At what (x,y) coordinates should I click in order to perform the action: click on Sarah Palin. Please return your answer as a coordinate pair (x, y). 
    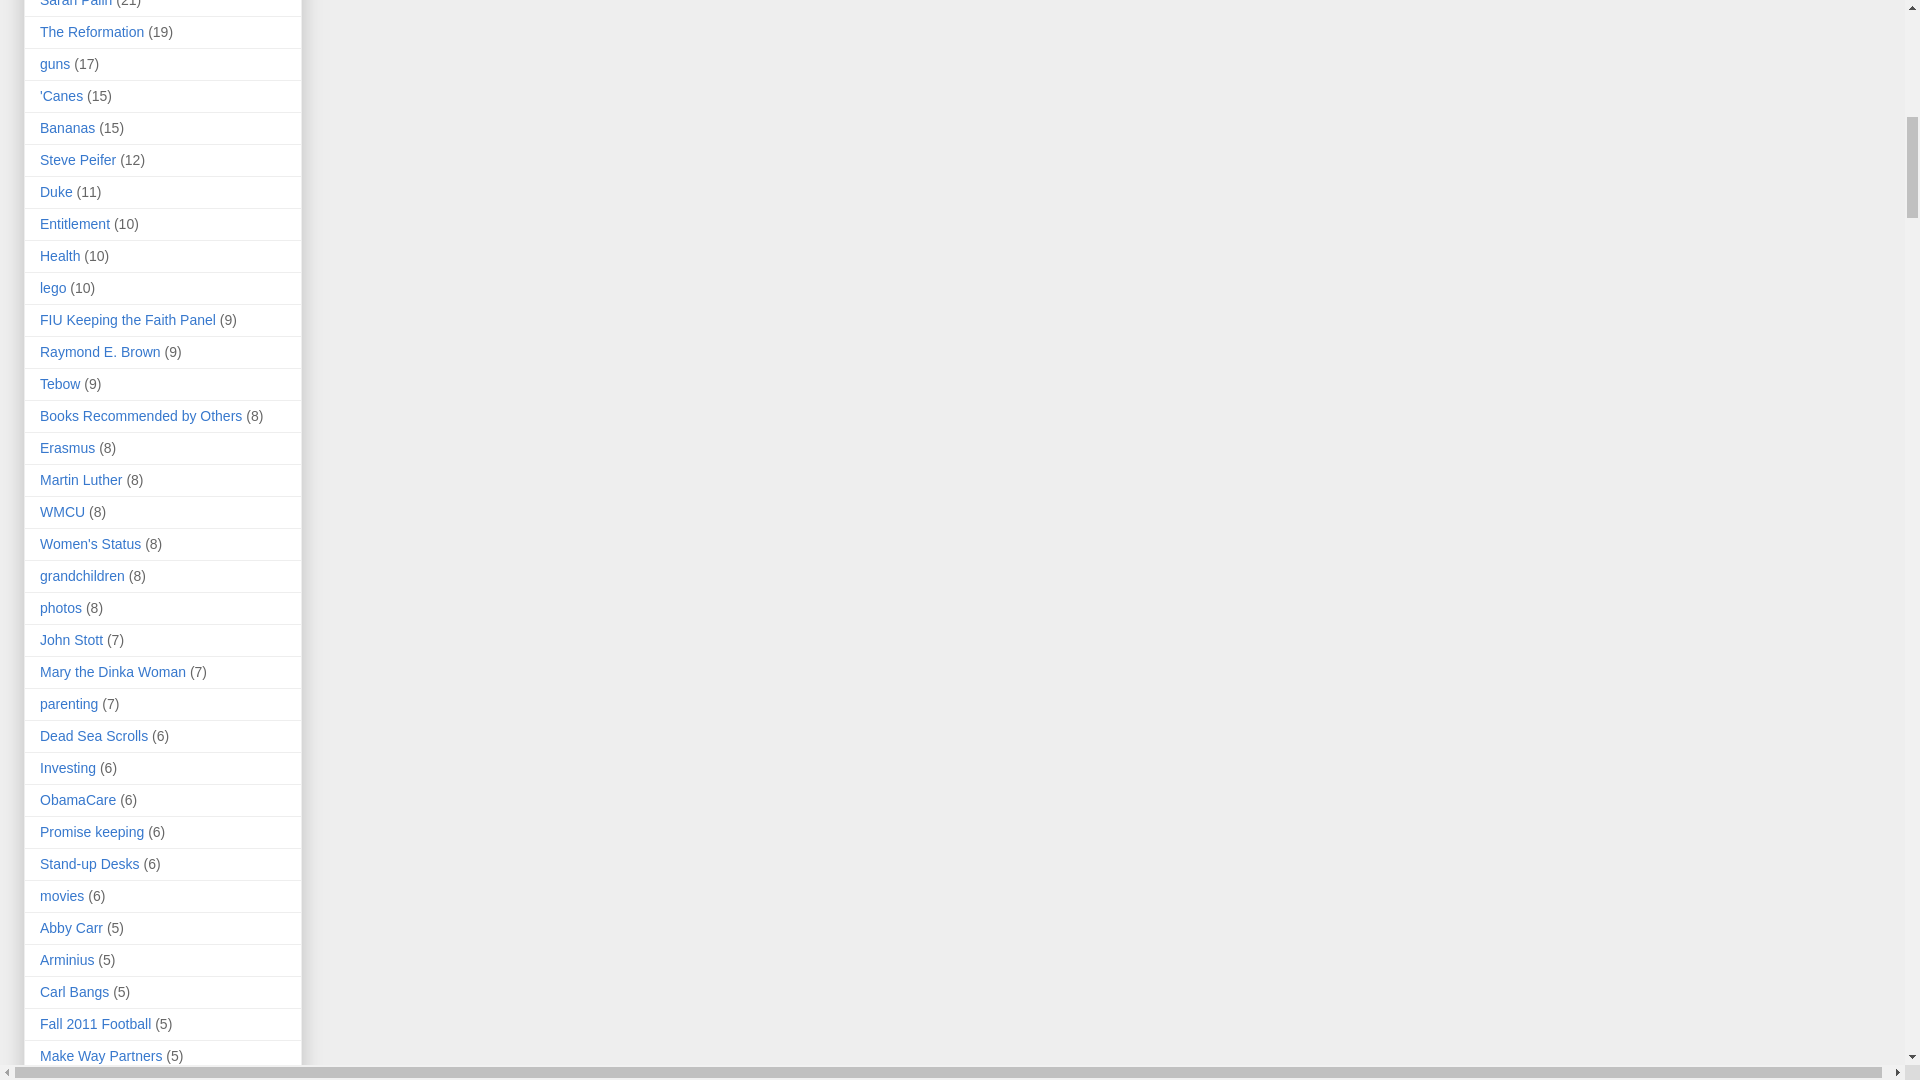
    Looking at the image, I should click on (76, 4).